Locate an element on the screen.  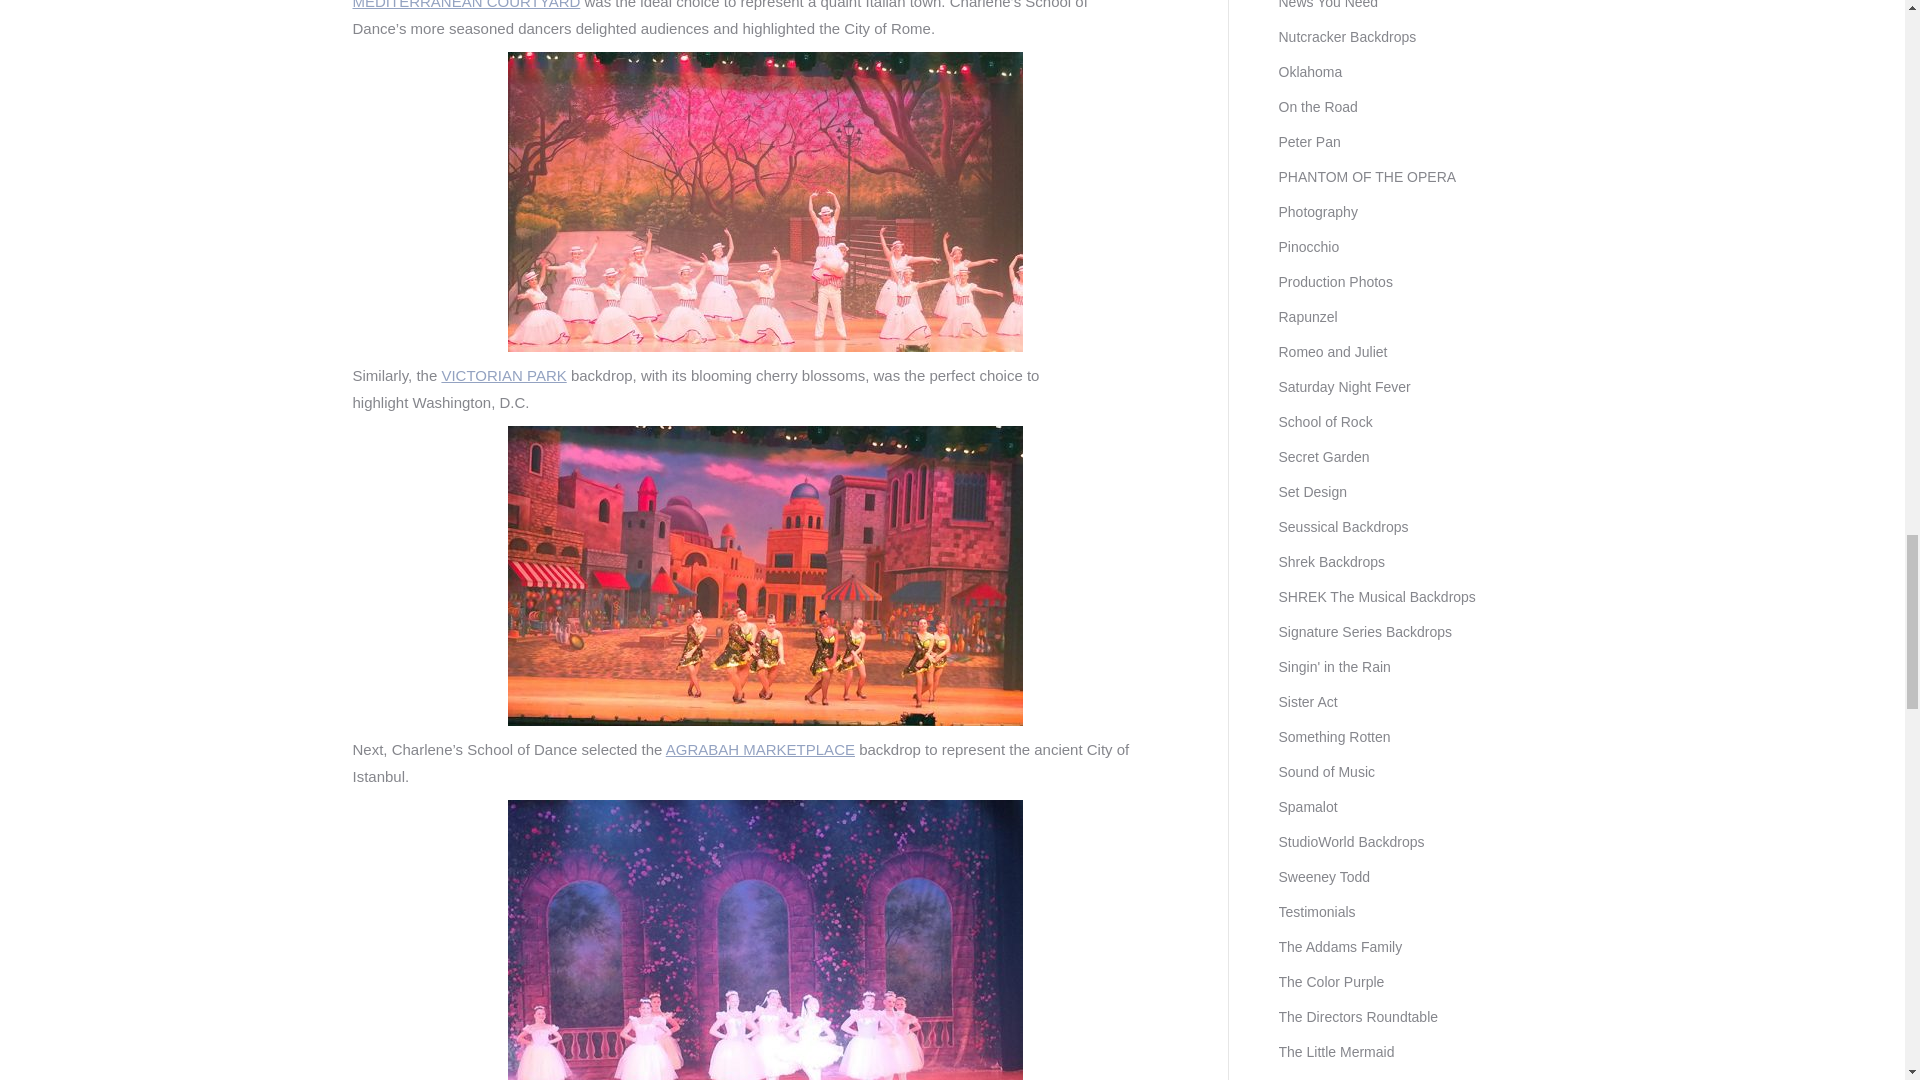
AGRABAH MARKETPLACE is located at coordinates (760, 749).